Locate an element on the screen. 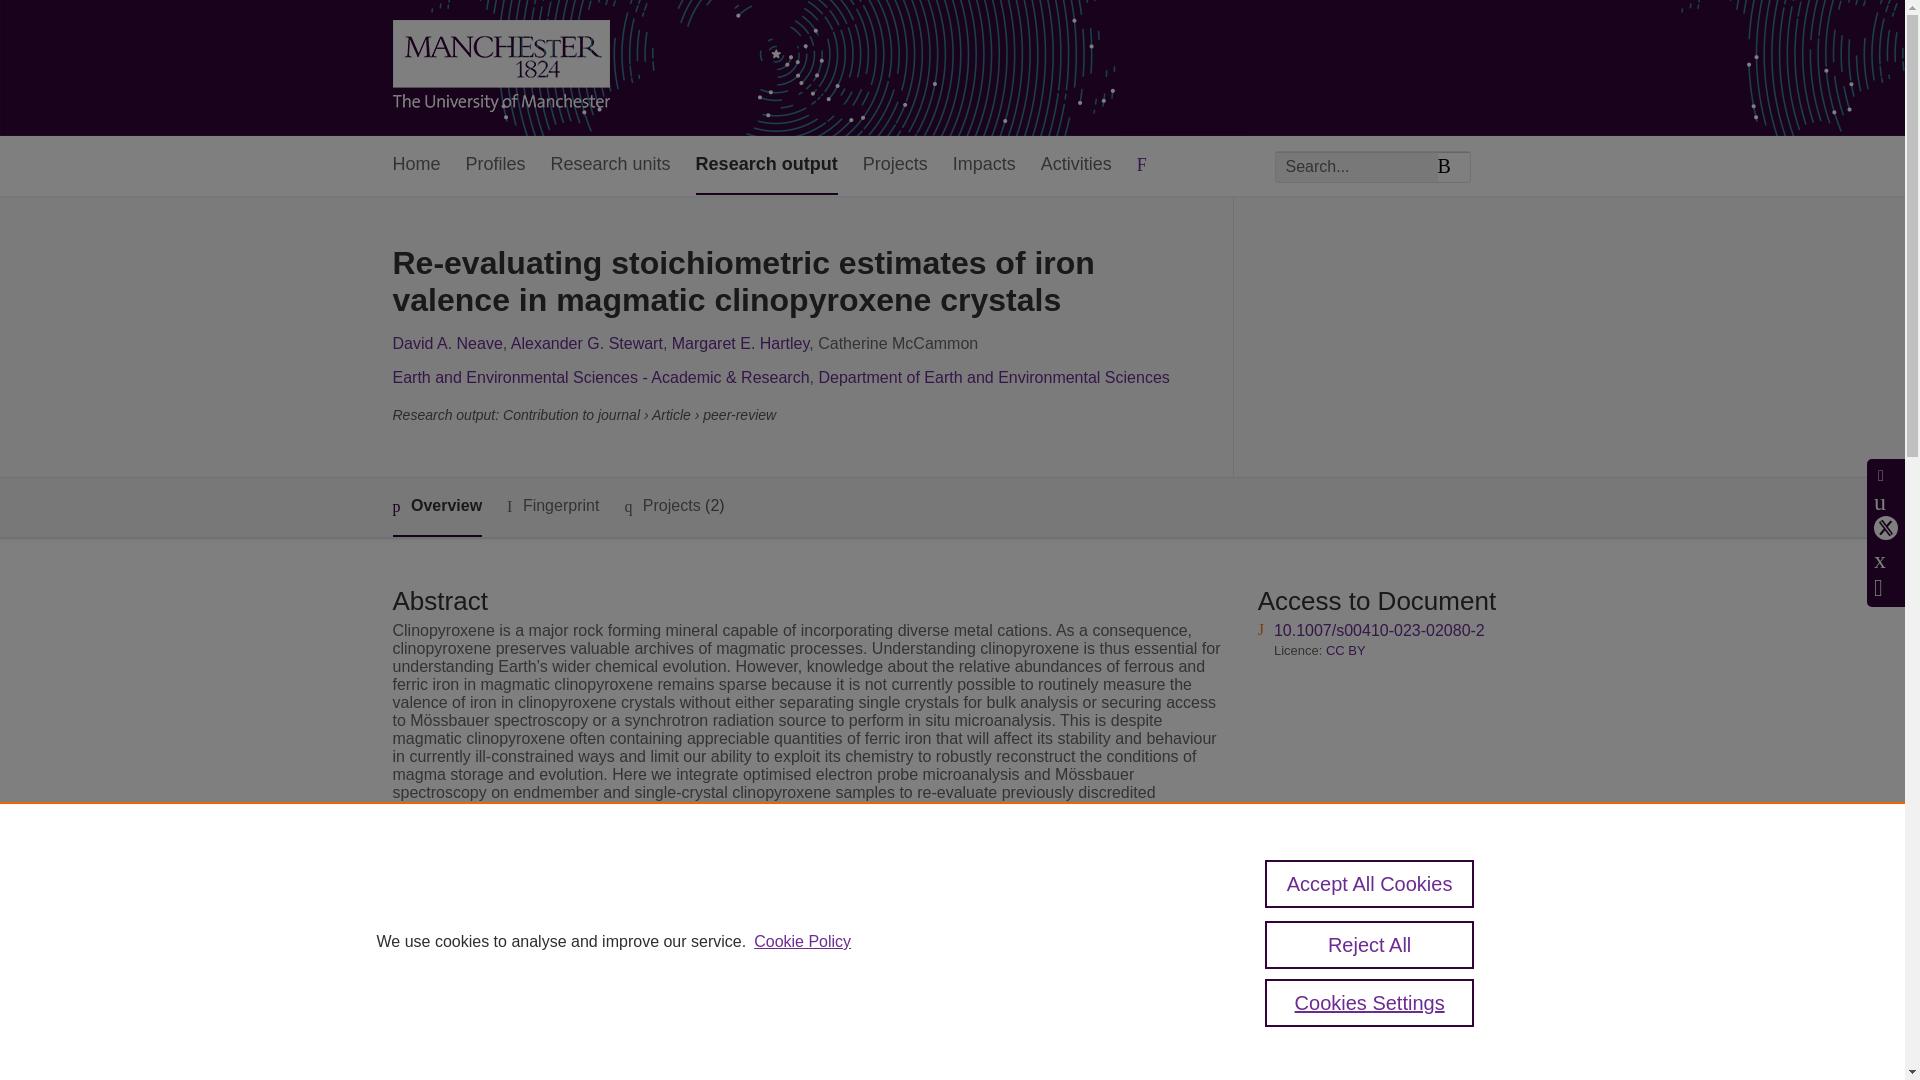 This screenshot has height=1080, width=1920. CC BY is located at coordinates (1346, 650).